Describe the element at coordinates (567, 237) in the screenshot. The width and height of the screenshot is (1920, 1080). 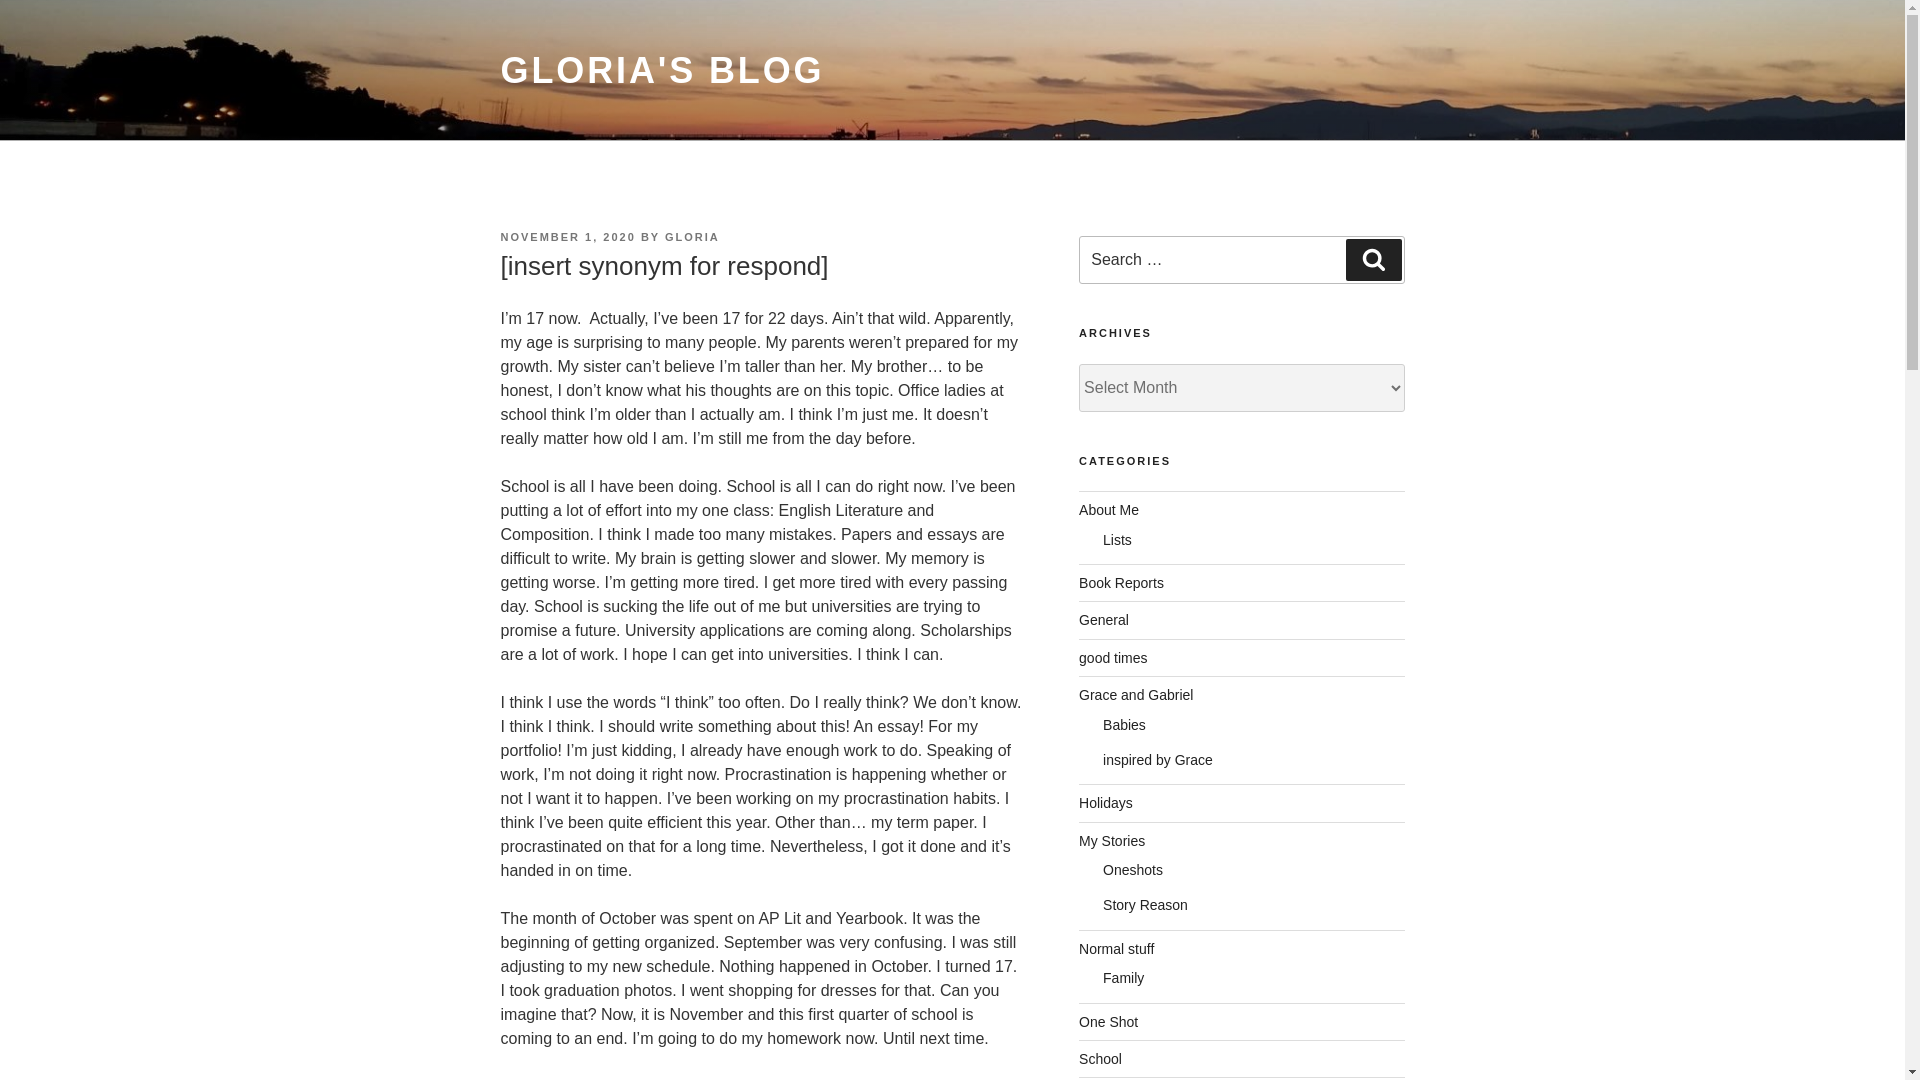
I see `NOVEMBER 1, 2020` at that location.